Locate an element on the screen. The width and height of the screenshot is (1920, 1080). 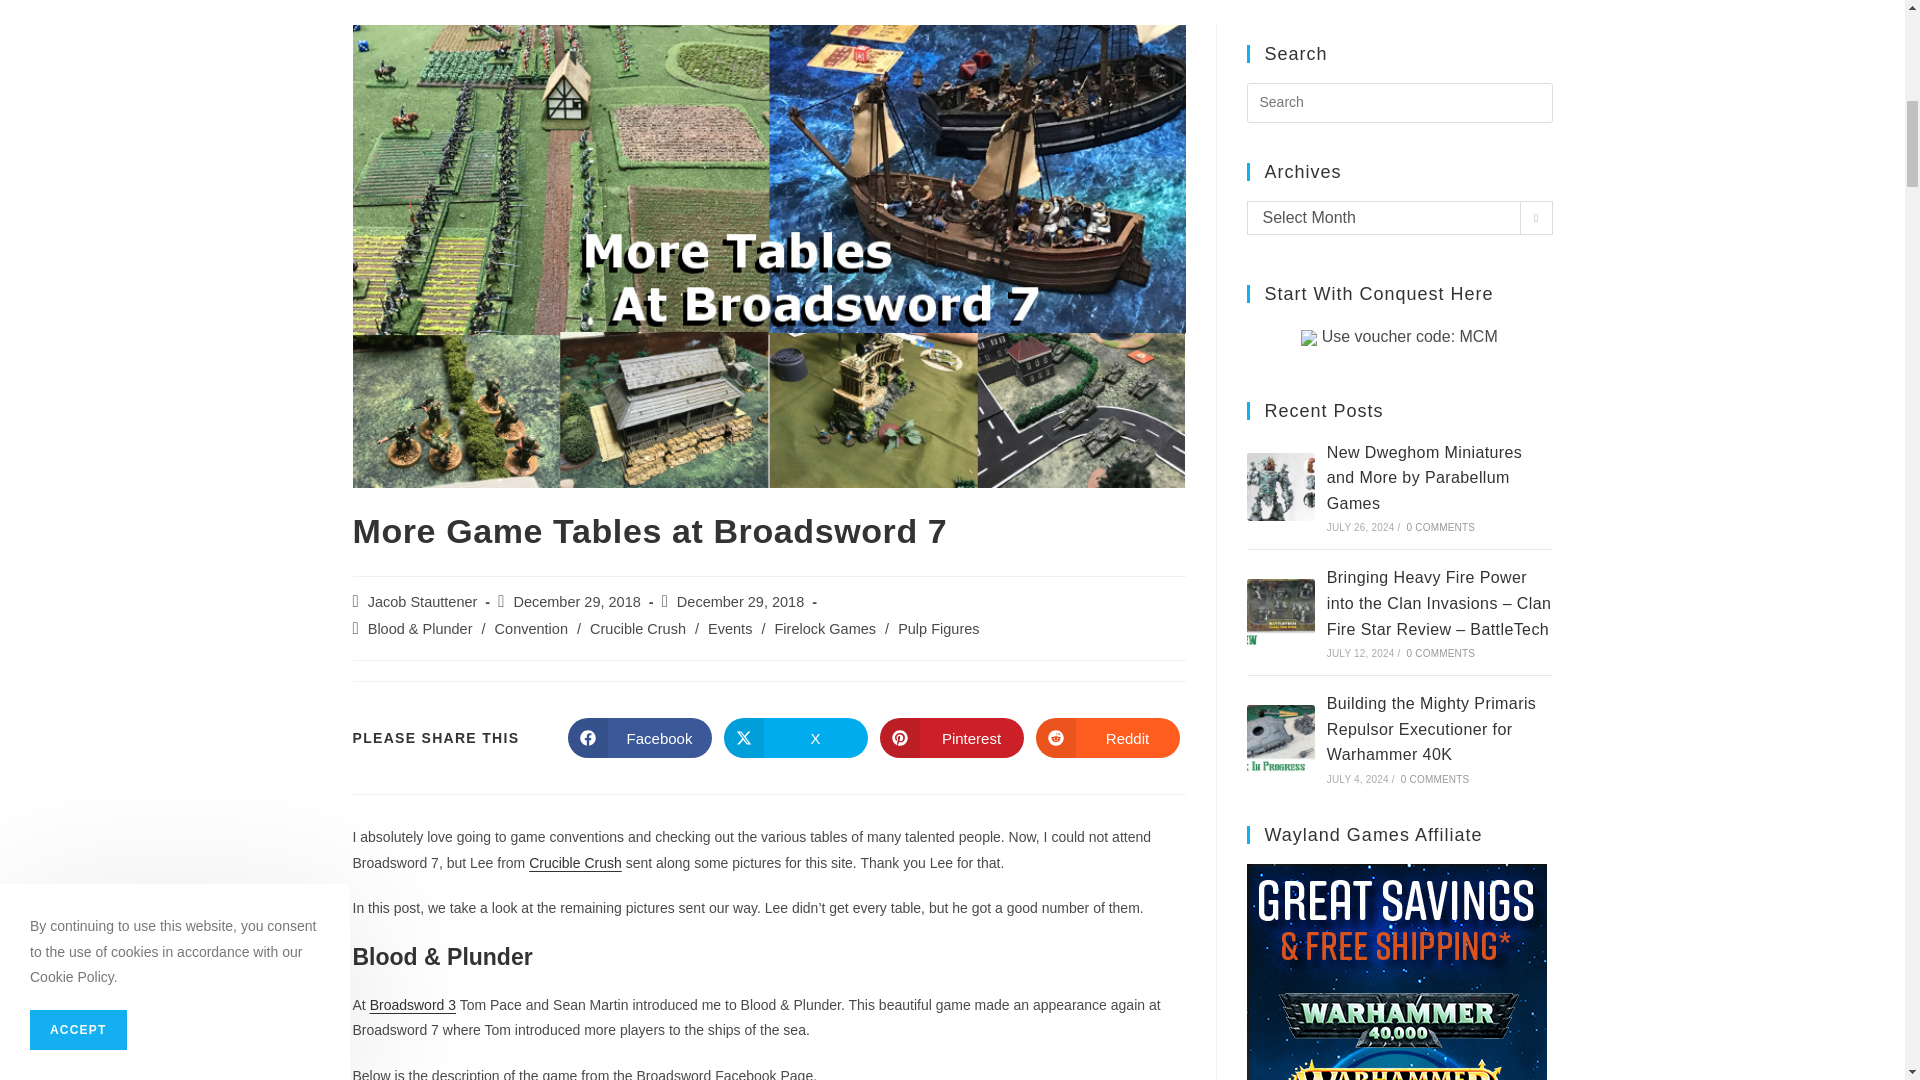
Posts by Jacob Stauttener is located at coordinates (423, 602).